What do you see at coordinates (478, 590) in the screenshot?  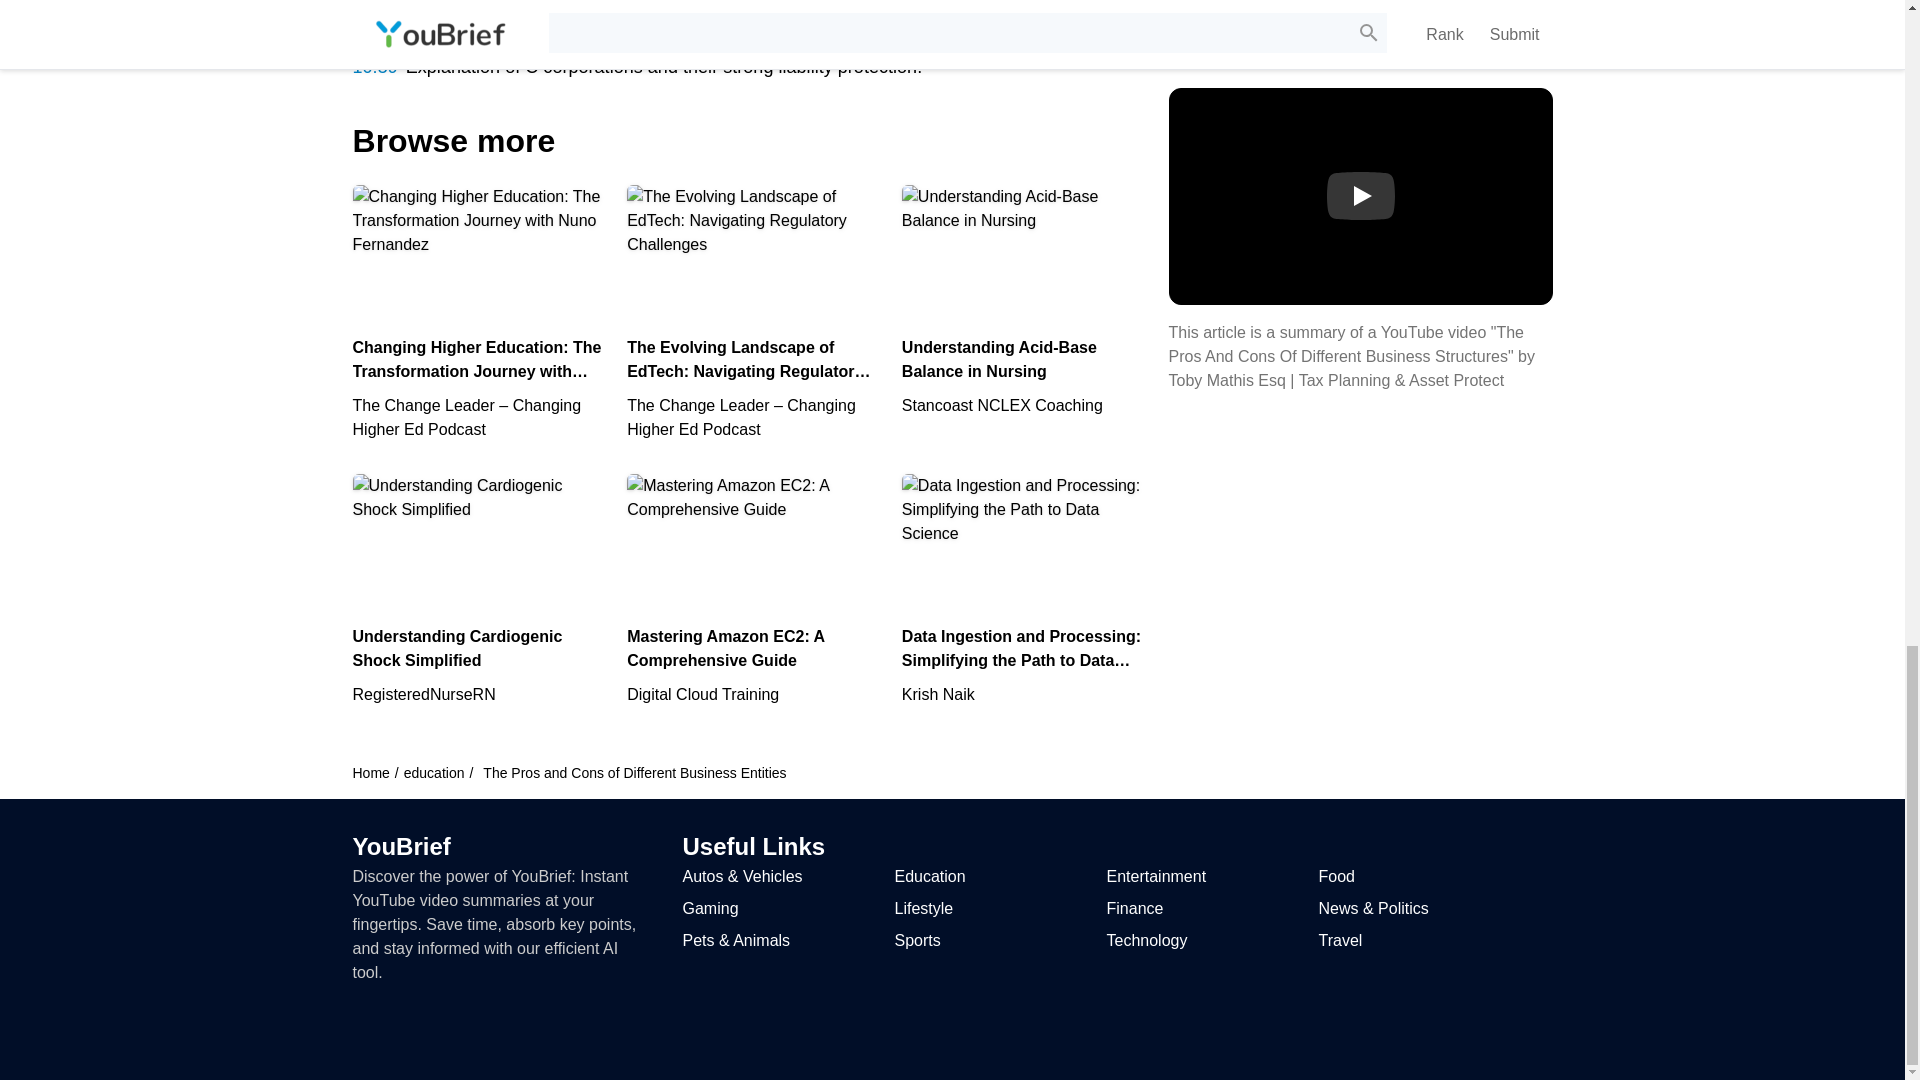 I see `Lifestyle` at bounding box center [478, 590].